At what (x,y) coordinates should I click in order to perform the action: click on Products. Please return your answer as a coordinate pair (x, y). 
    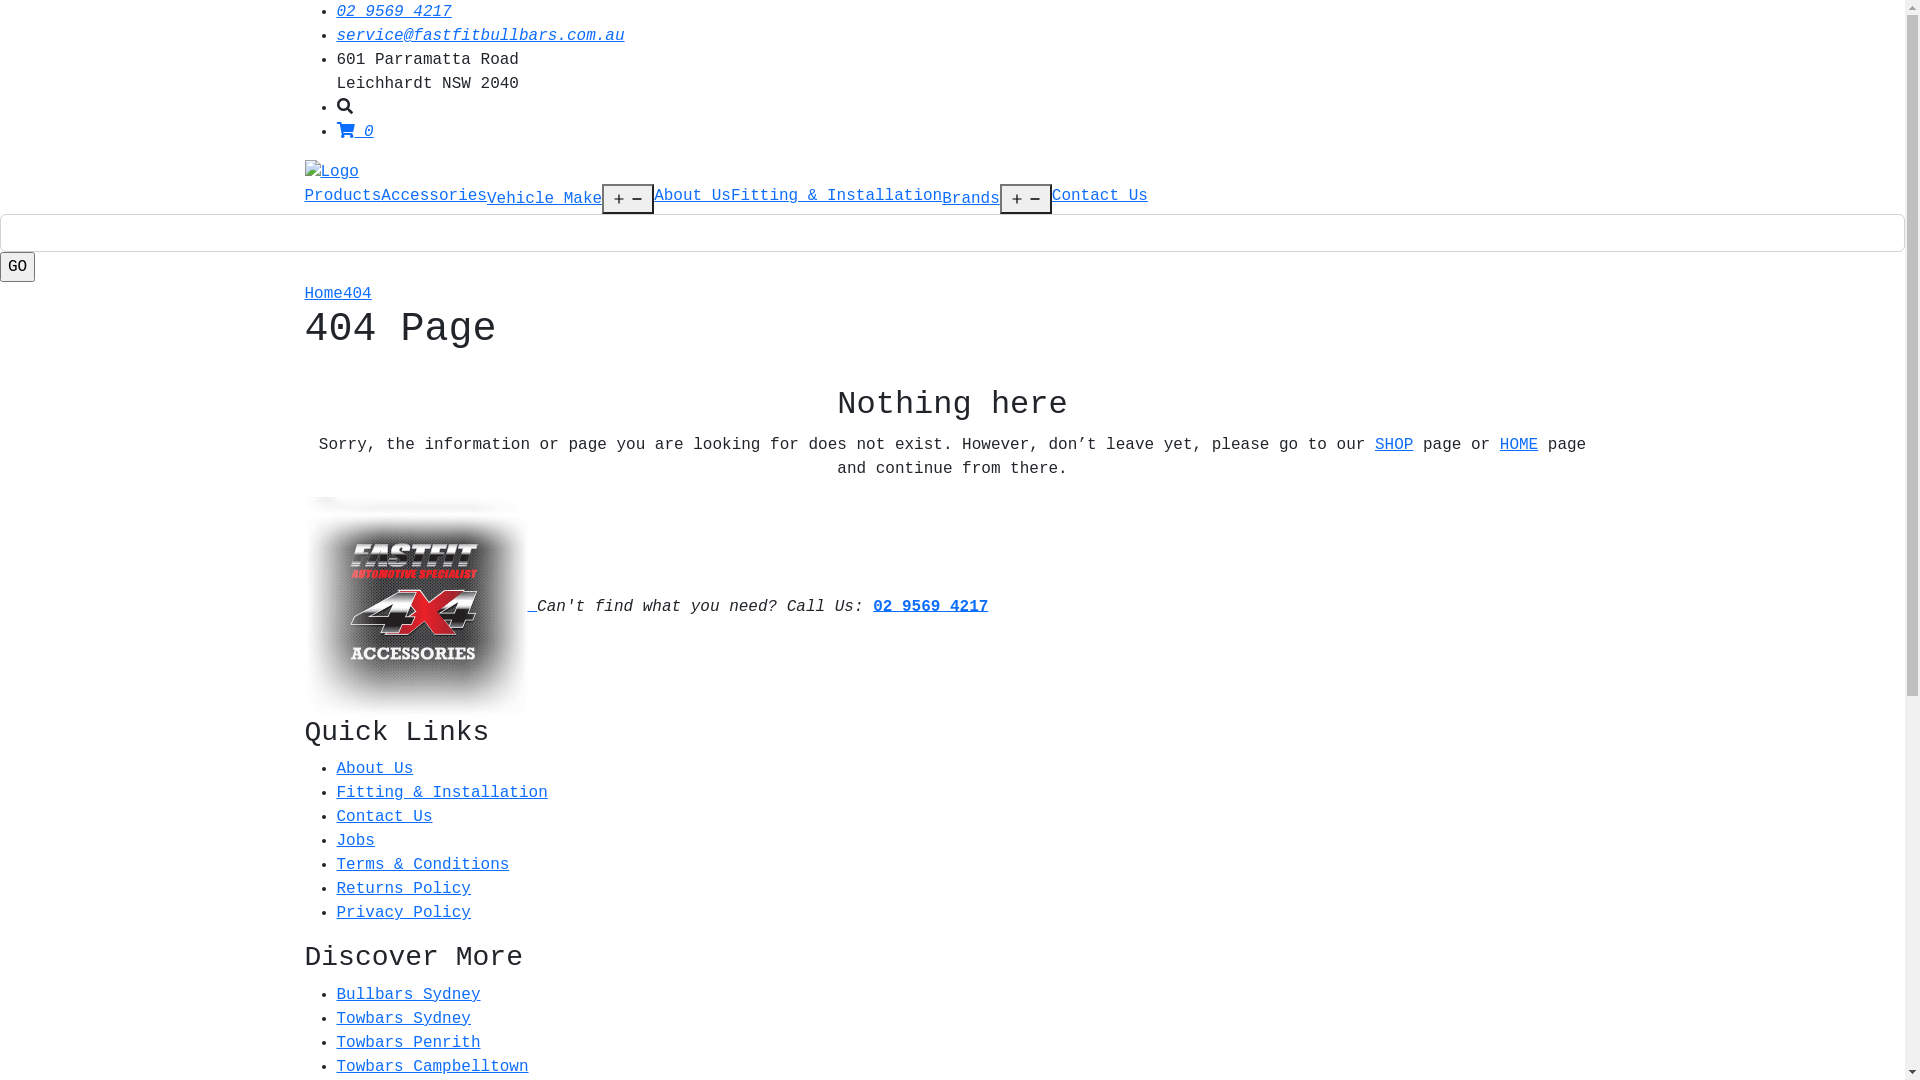
    Looking at the image, I should click on (342, 196).